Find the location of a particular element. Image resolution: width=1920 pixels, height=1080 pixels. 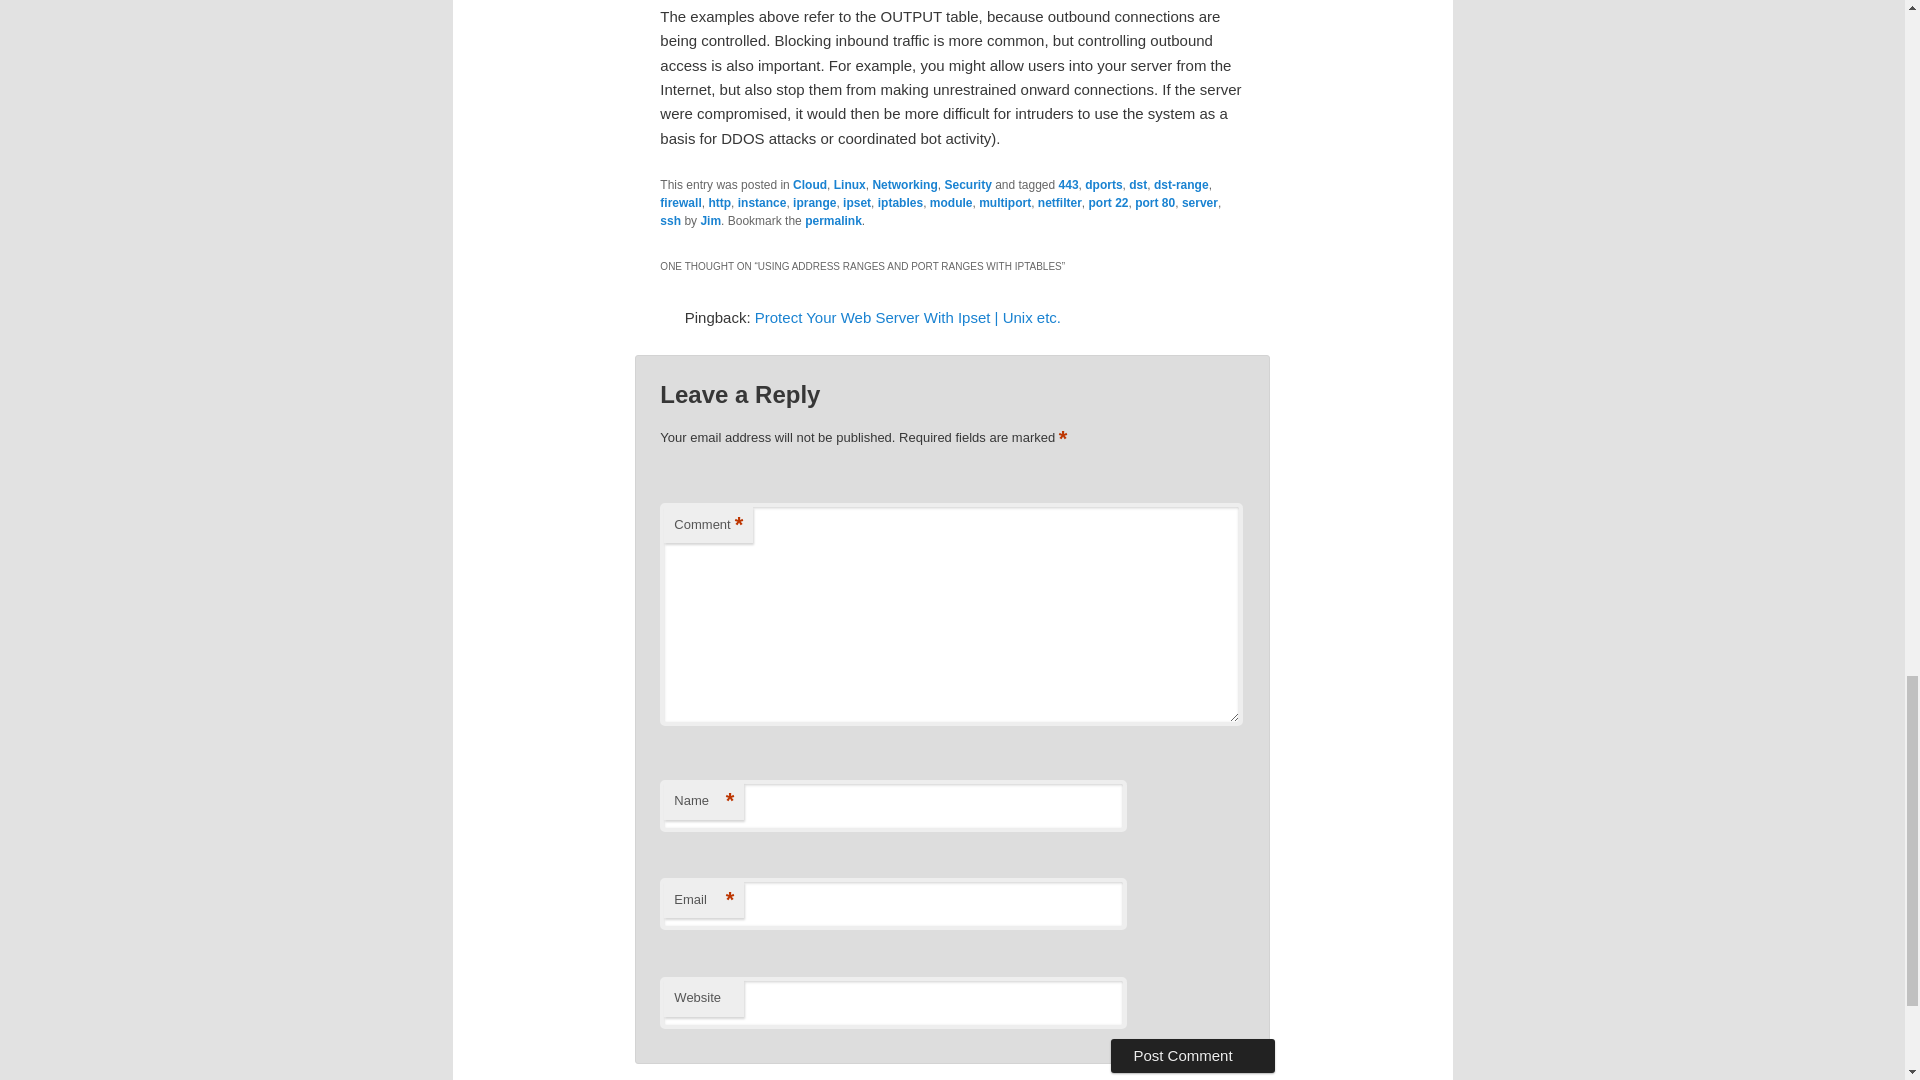

module is located at coordinates (951, 202).